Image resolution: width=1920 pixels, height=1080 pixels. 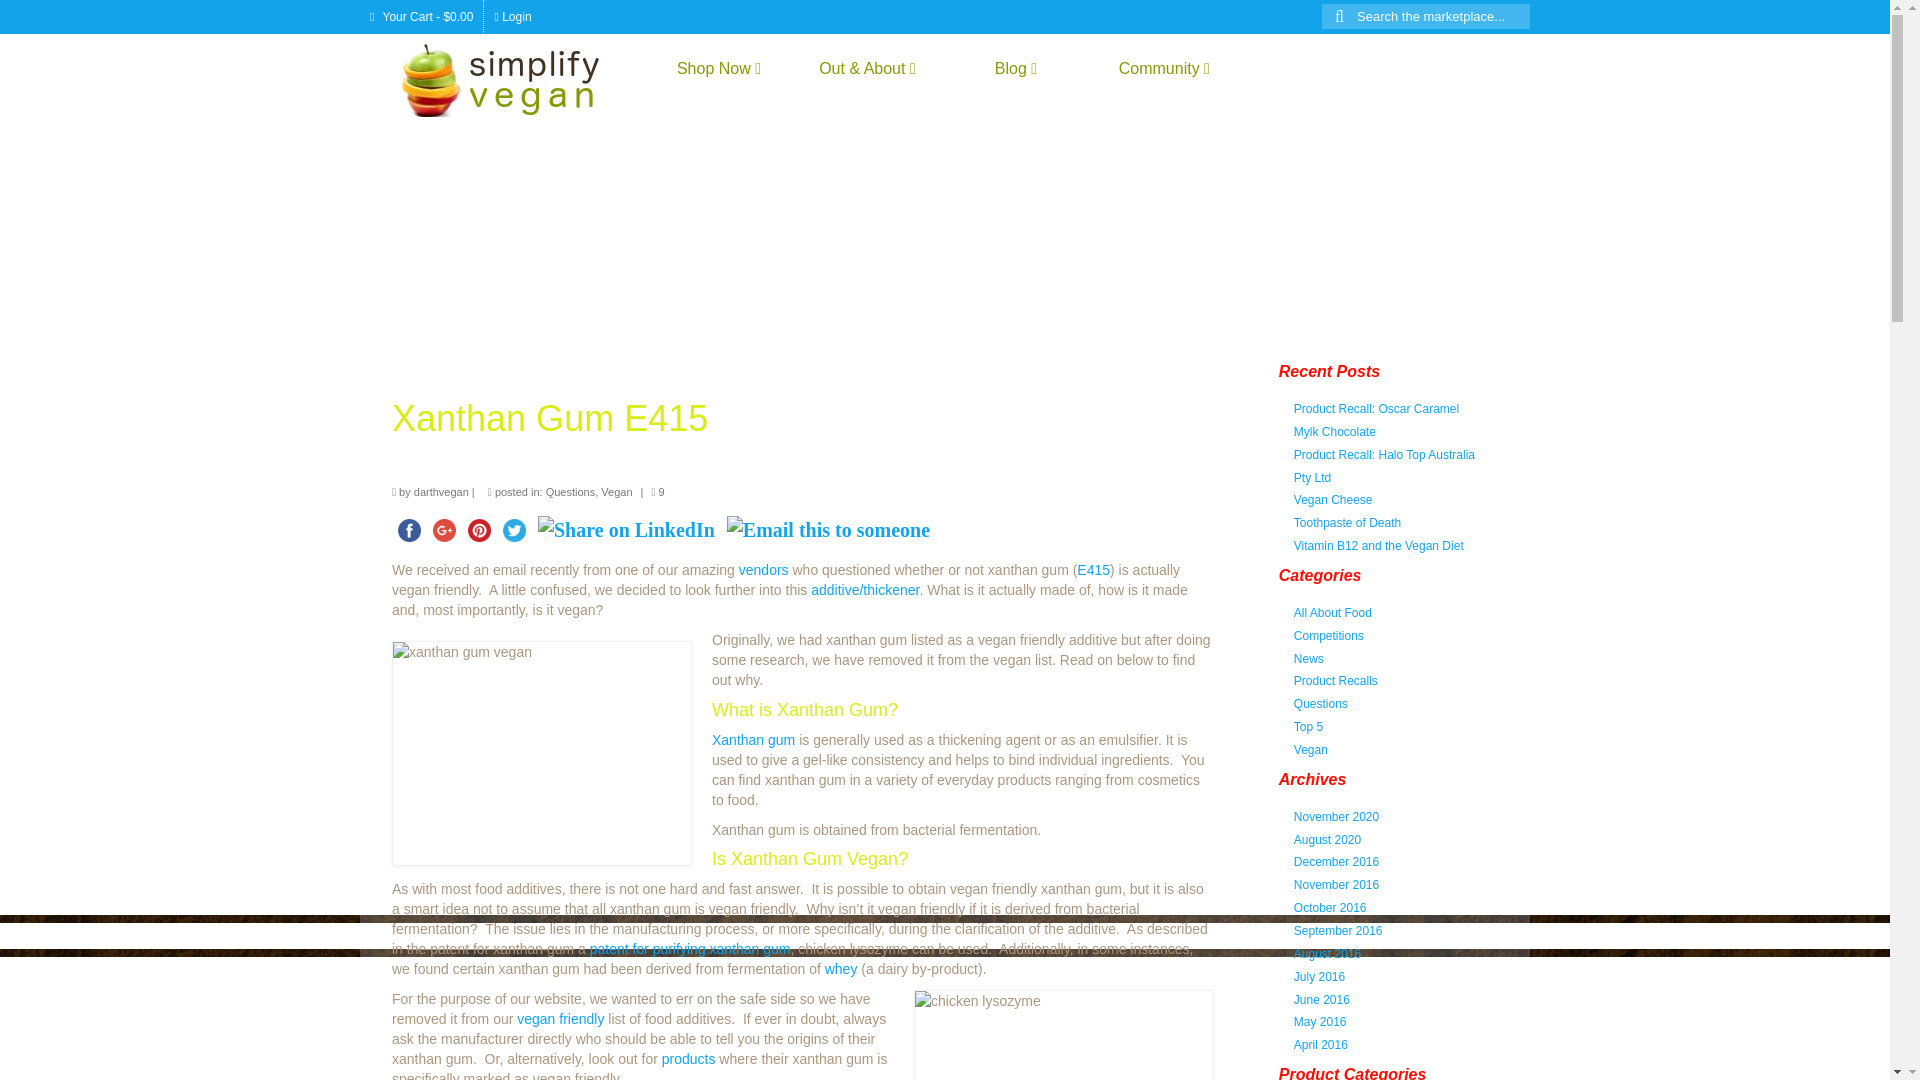 I want to click on Twitter, so click(x=514, y=530).